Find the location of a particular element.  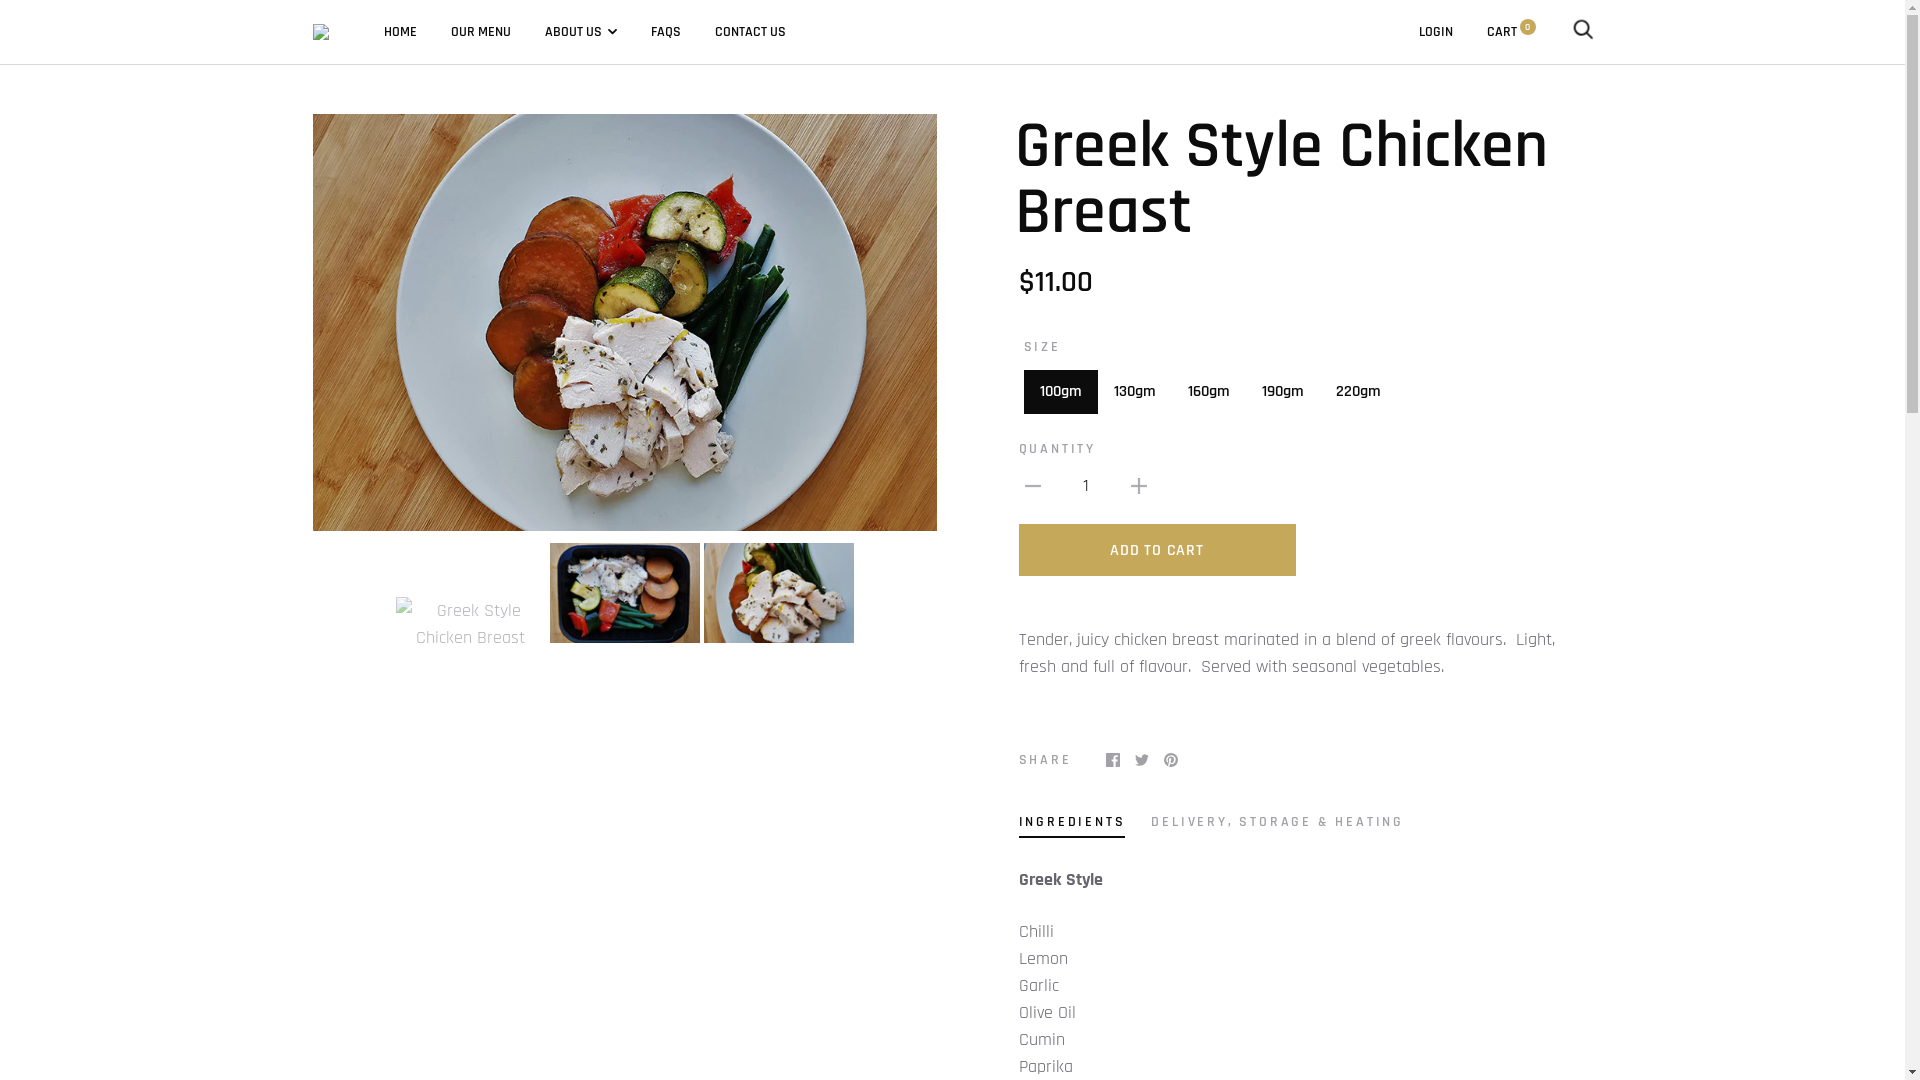

Decrease quantity by 1 is located at coordinates (1032, 486).